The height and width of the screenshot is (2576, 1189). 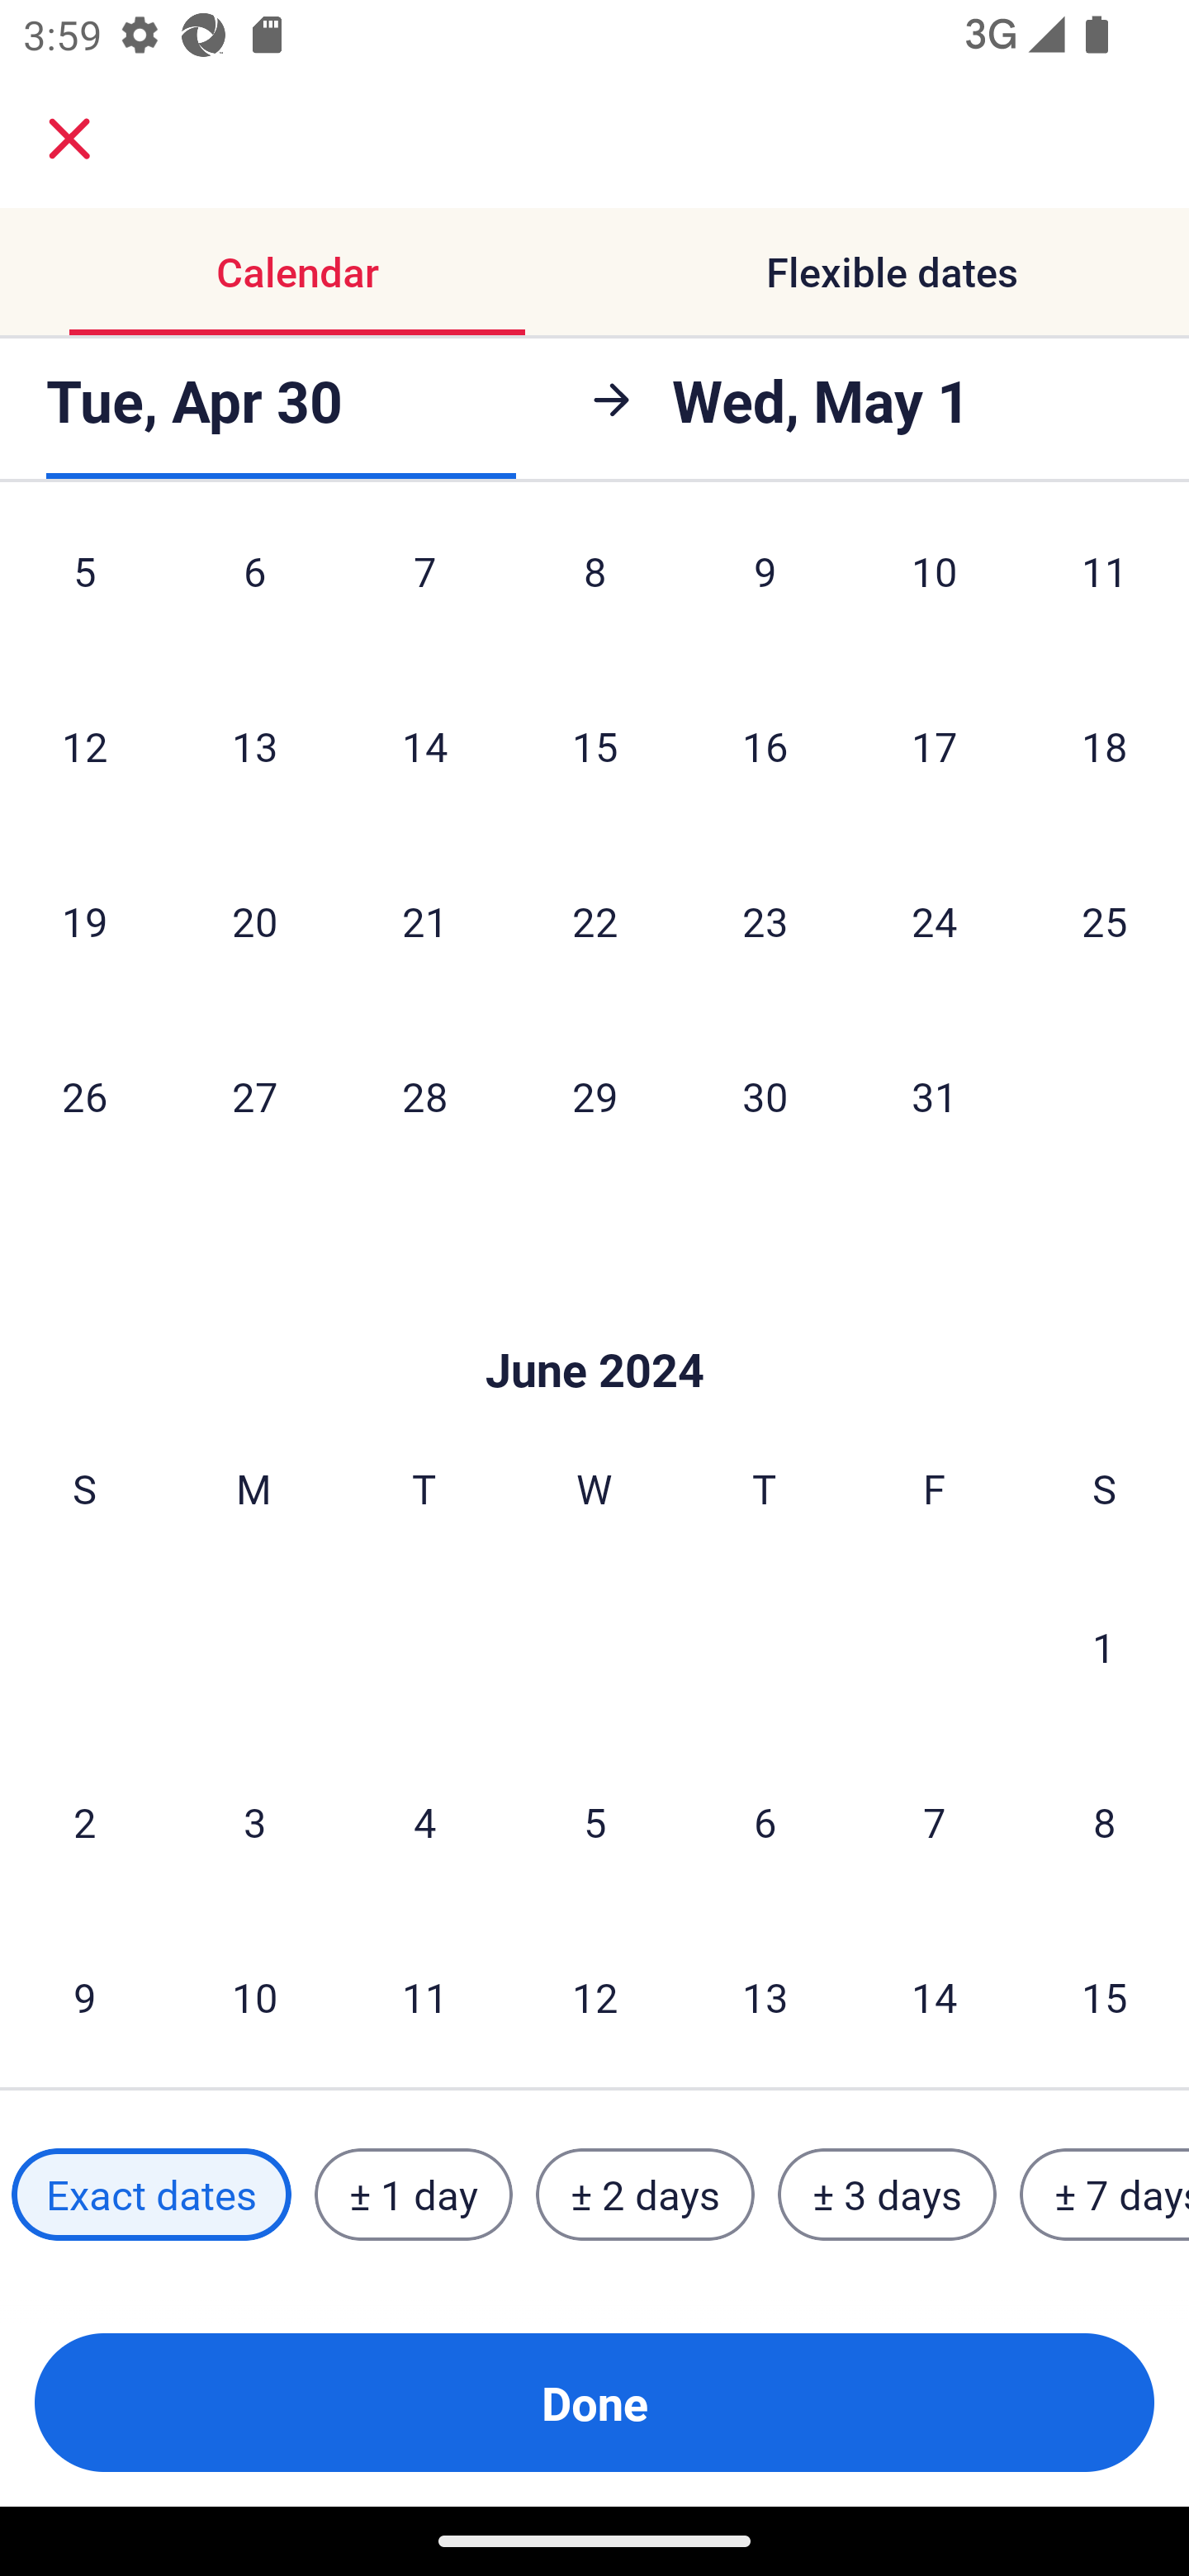 I want to click on Exact dates, so click(x=151, y=2195).